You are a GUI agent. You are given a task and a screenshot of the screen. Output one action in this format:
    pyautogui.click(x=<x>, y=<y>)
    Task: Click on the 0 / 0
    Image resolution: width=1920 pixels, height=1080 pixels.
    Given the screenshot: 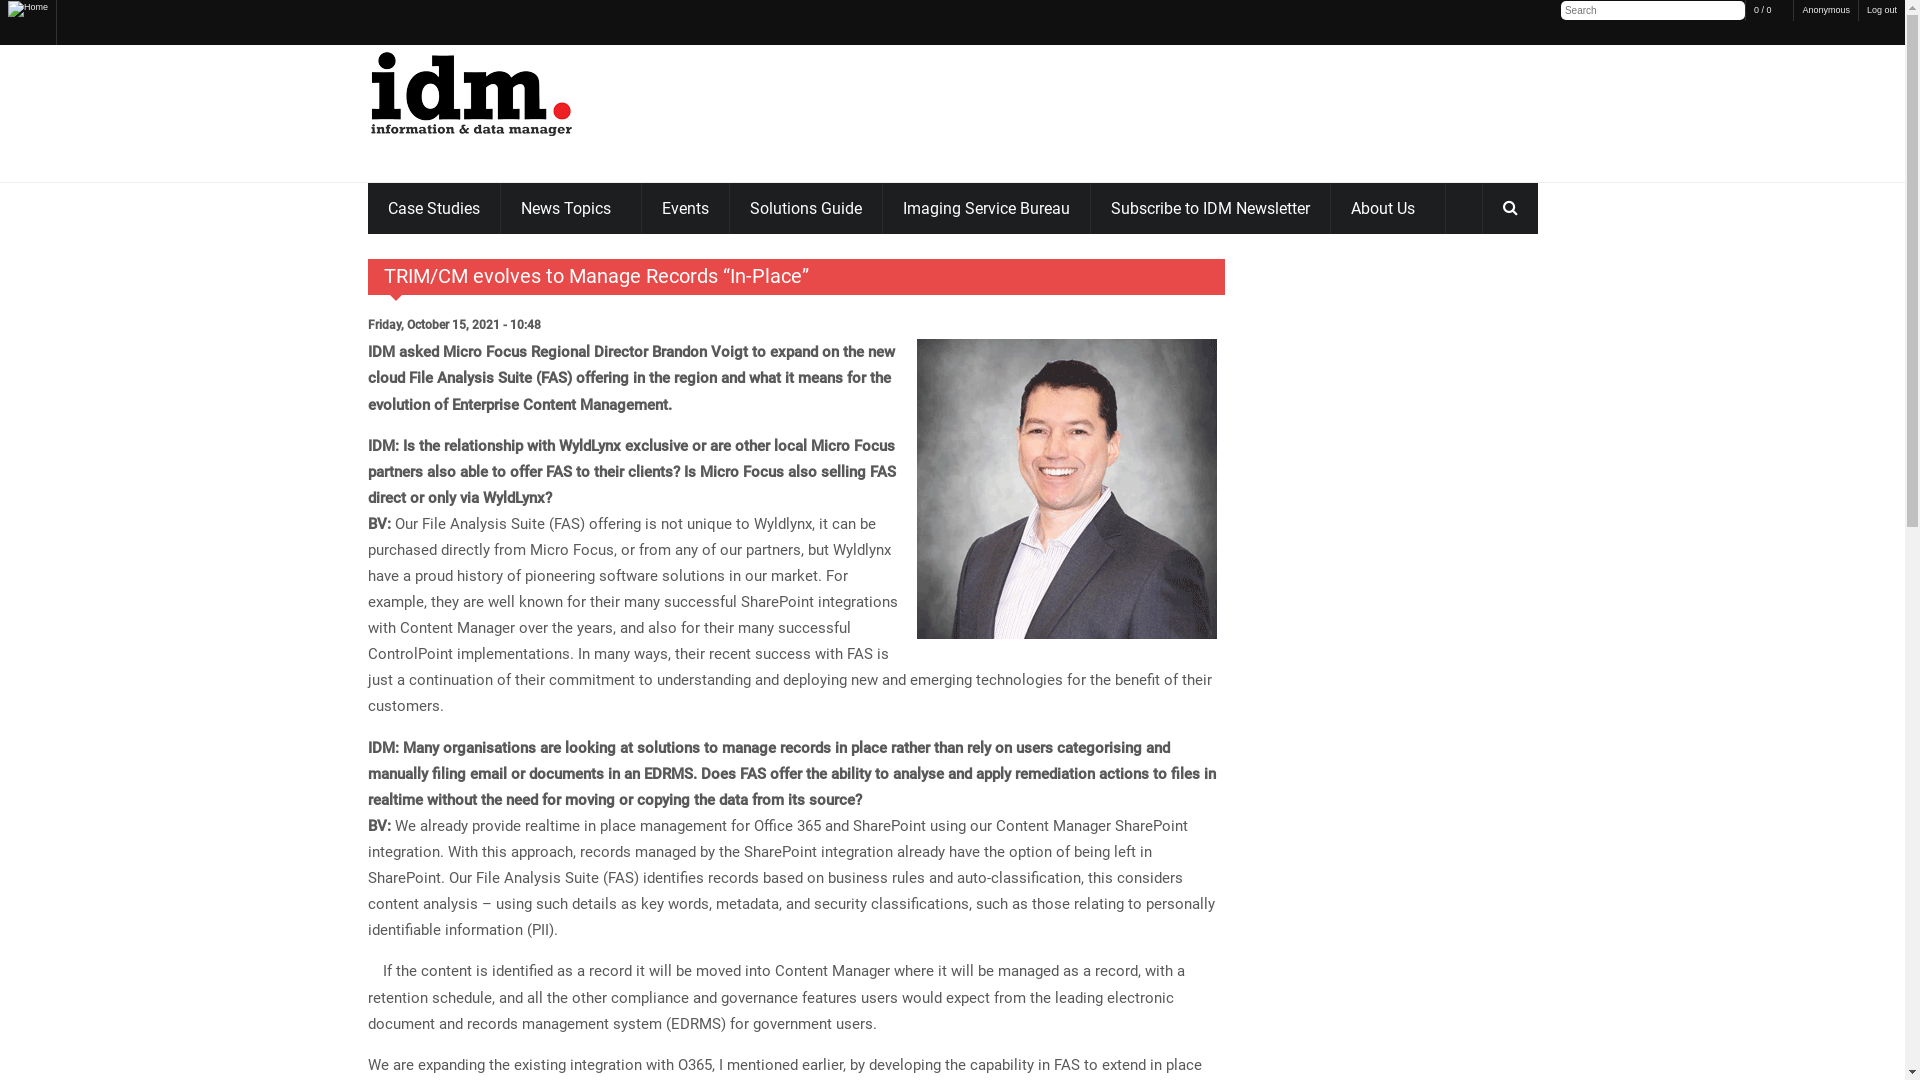 What is the action you would take?
    pyautogui.click(x=1770, y=10)
    